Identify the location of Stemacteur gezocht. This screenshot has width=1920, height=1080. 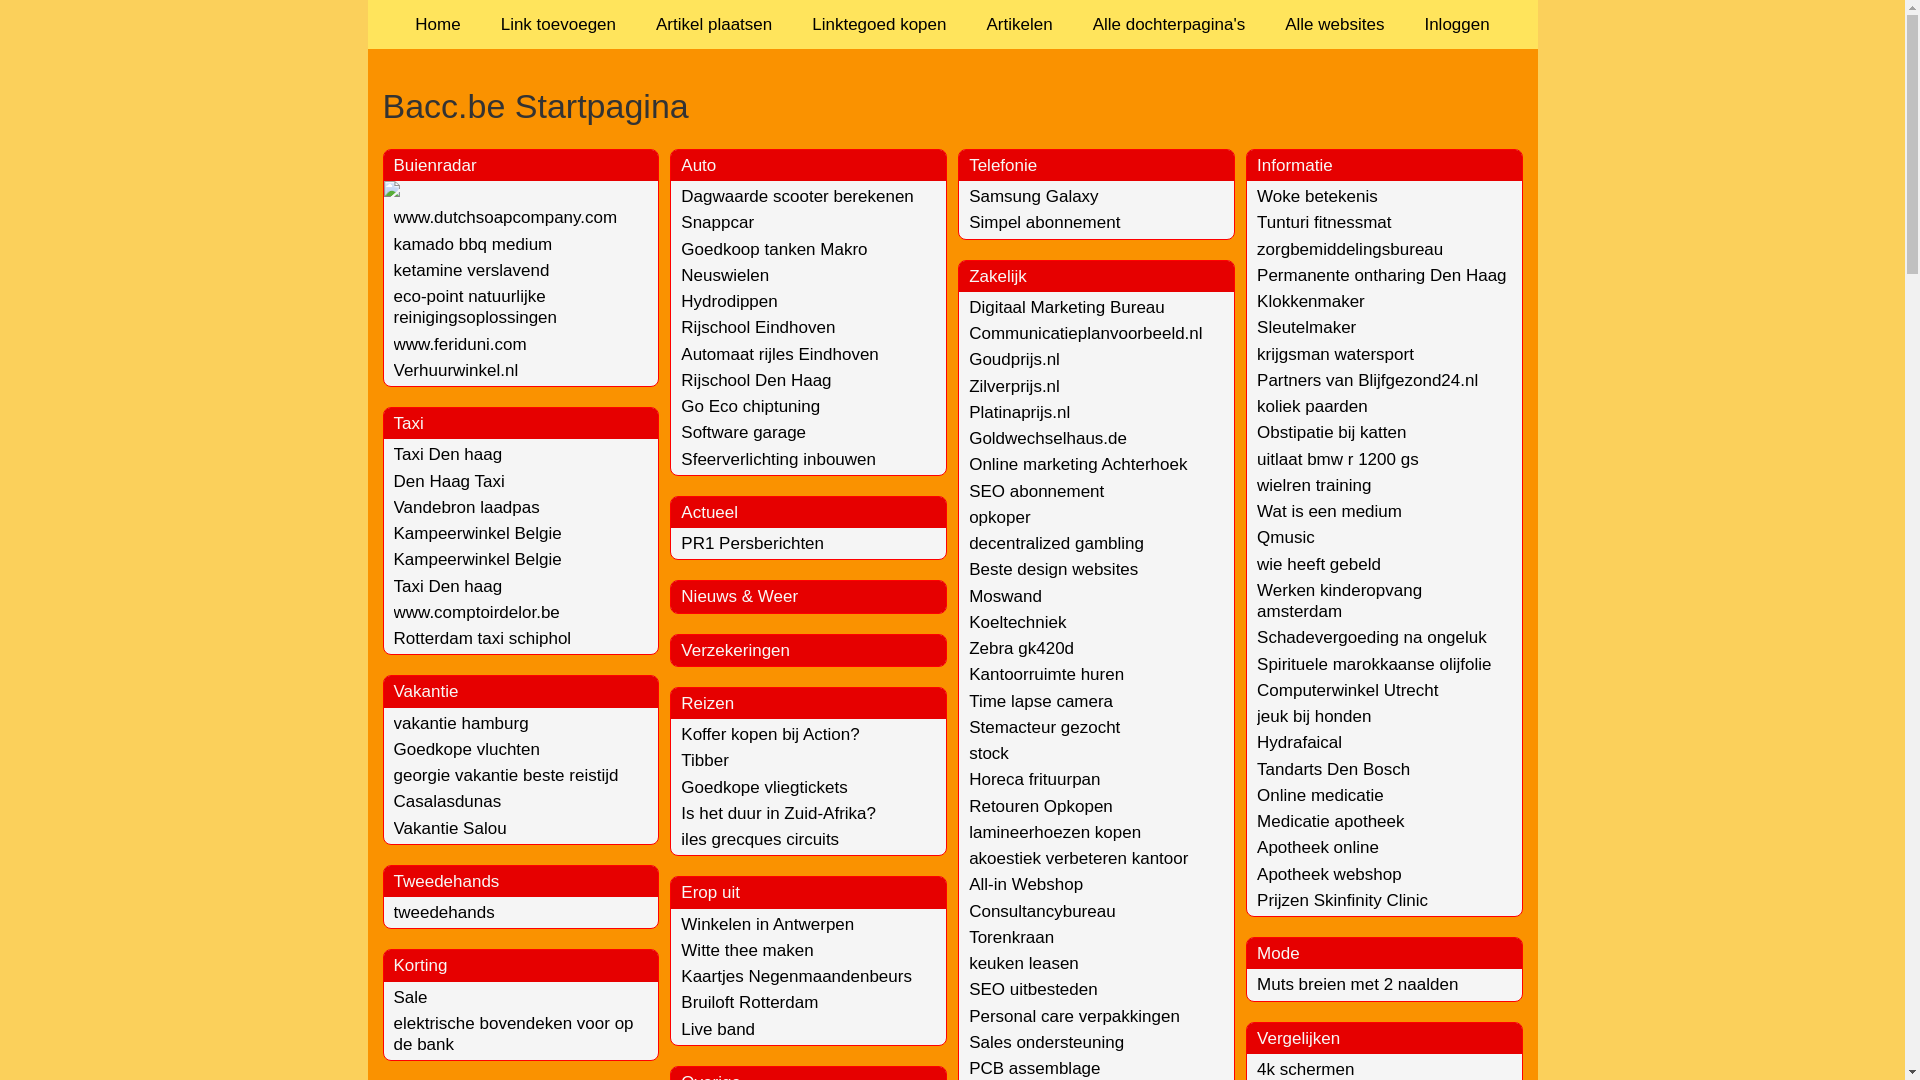
(1044, 728).